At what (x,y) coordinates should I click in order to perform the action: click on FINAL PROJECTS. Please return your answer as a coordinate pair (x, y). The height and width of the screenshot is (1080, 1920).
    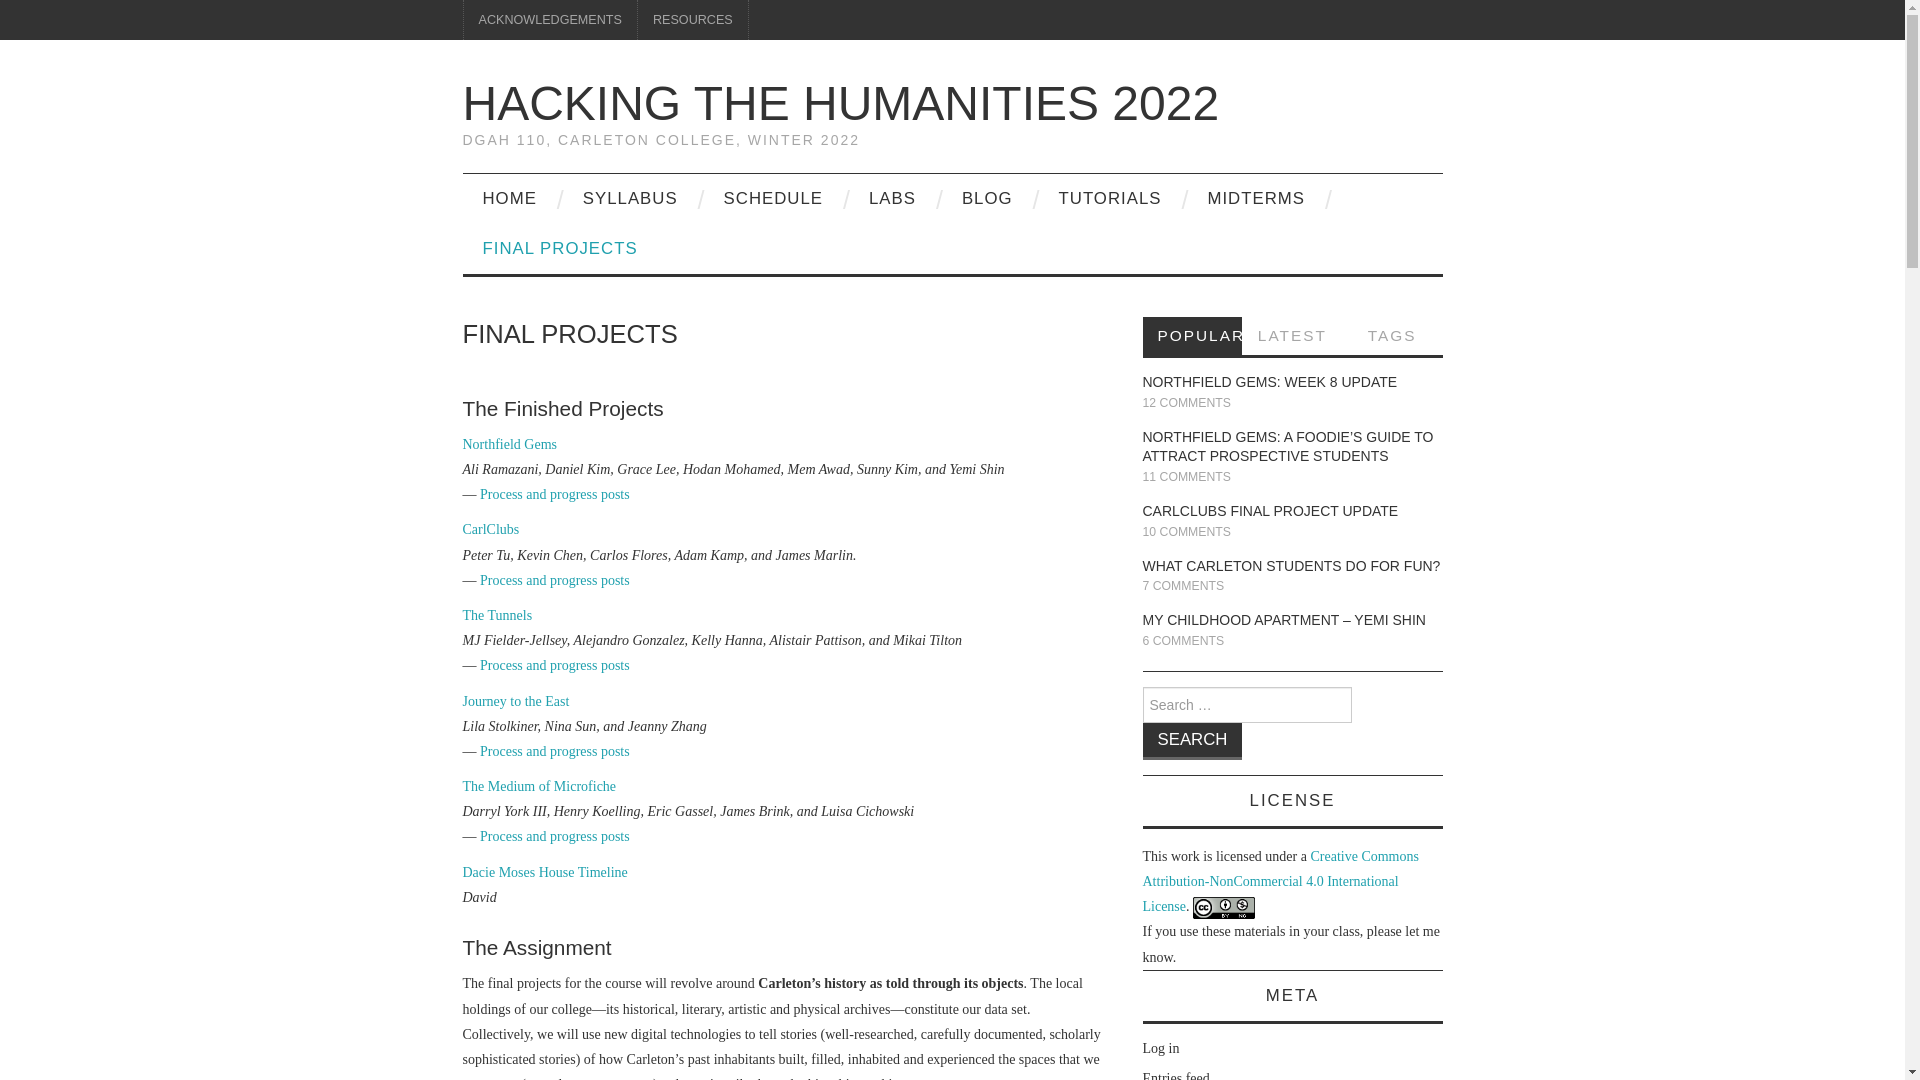
    Looking at the image, I should click on (559, 248).